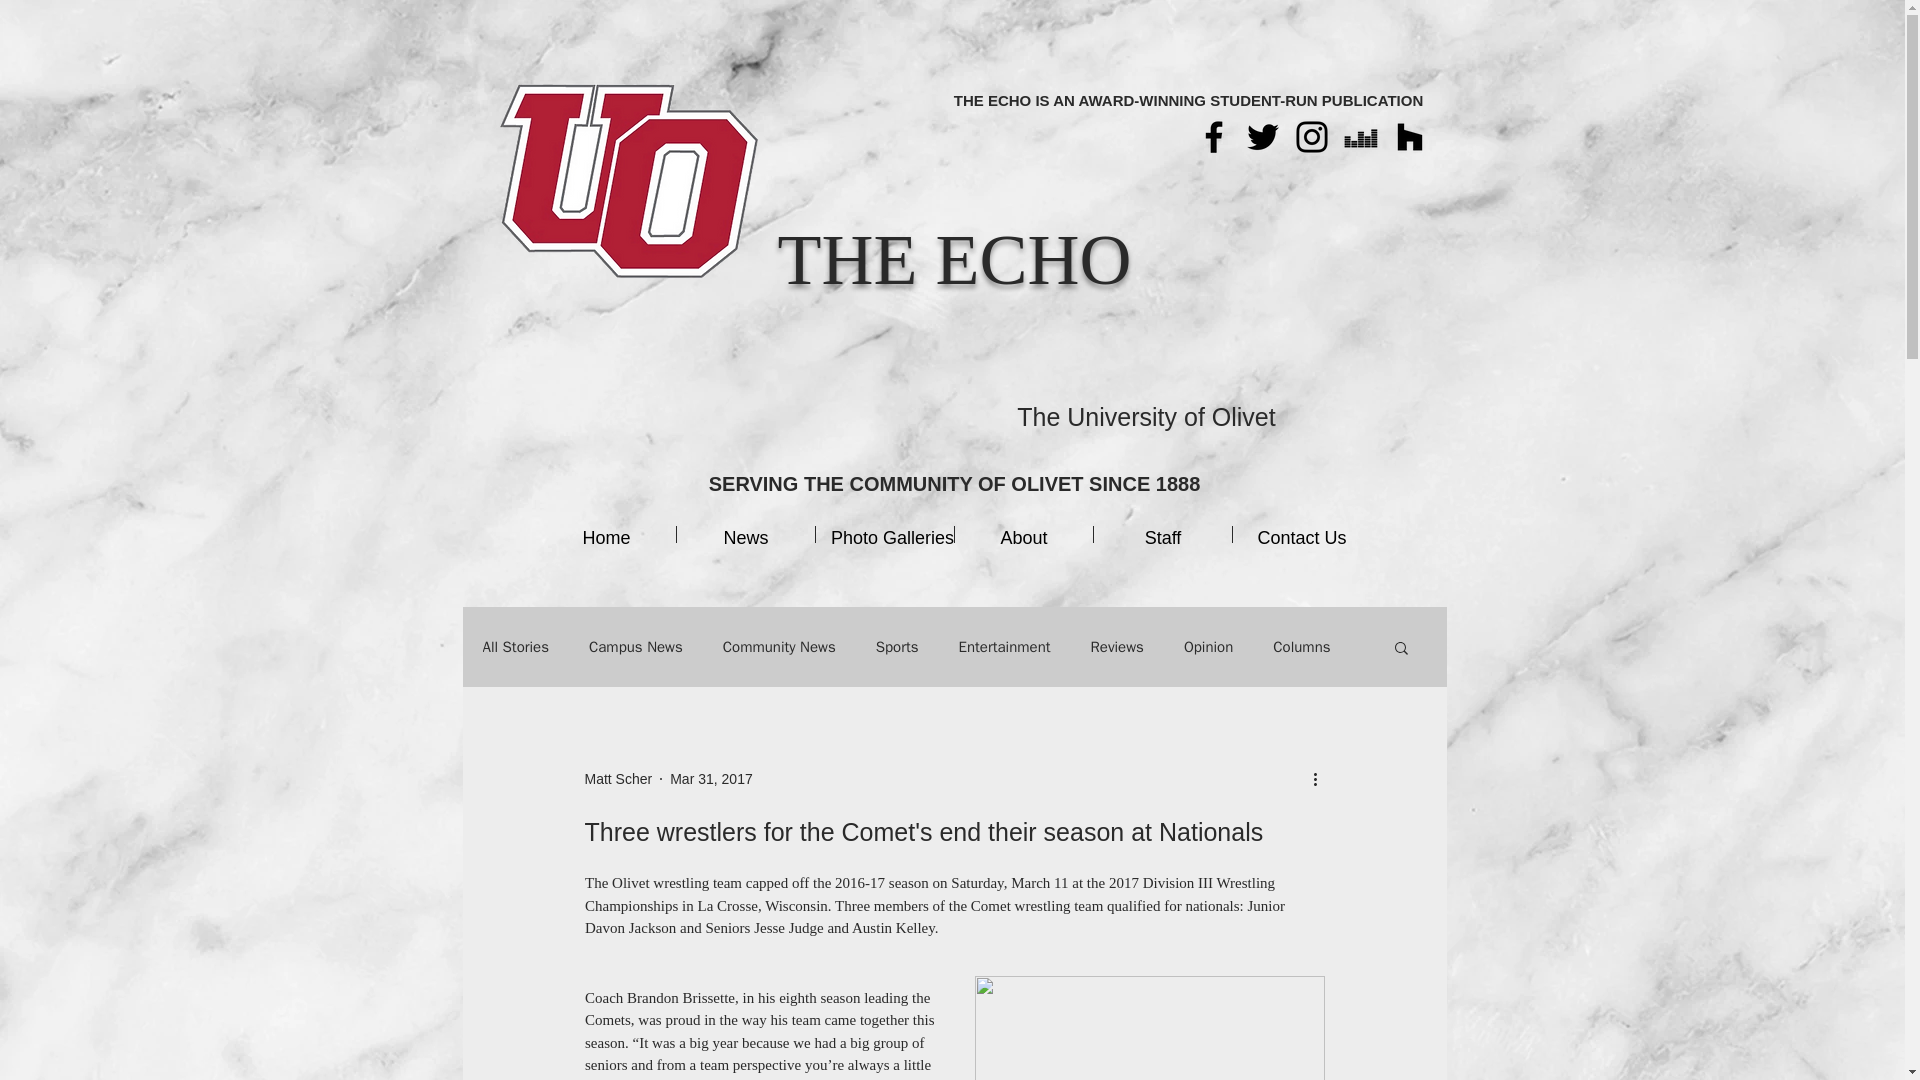 This screenshot has height=1080, width=1920. What do you see at coordinates (1301, 647) in the screenshot?
I see `Columns` at bounding box center [1301, 647].